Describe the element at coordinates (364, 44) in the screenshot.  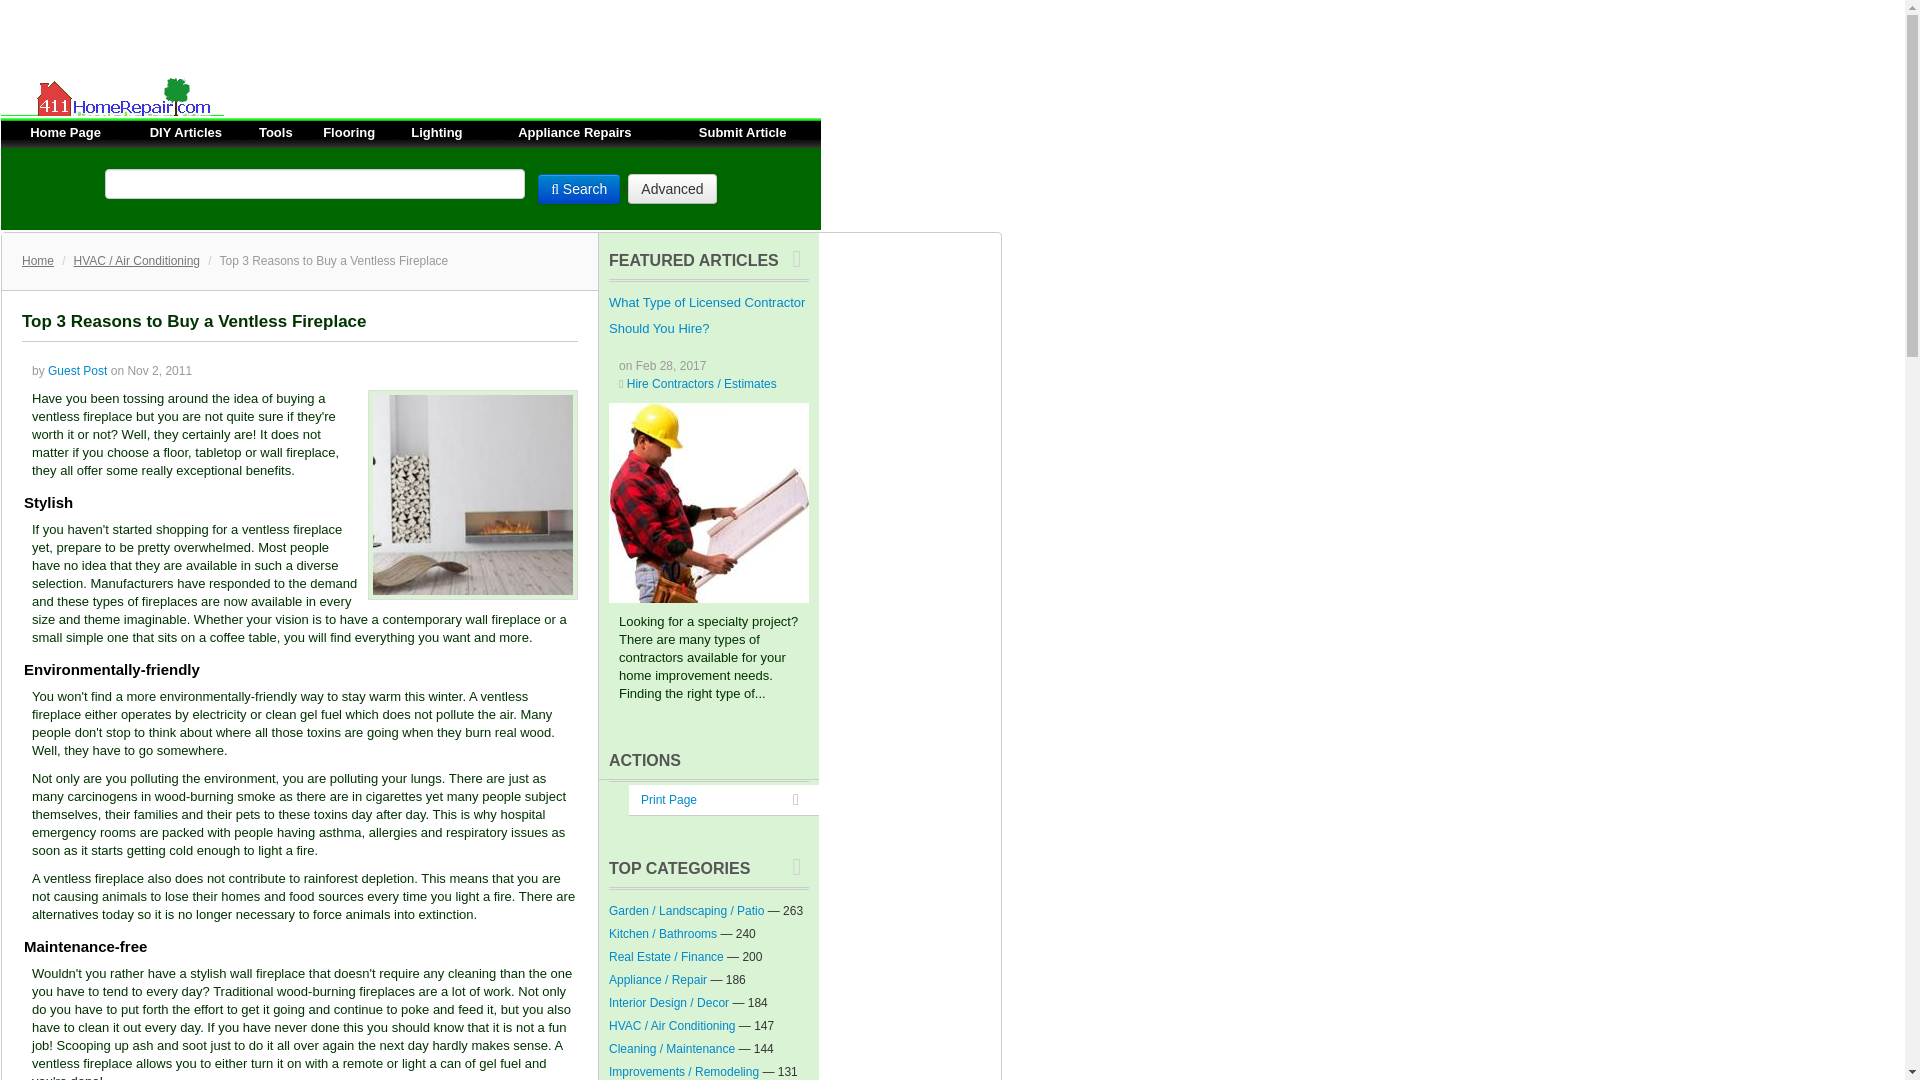
I see `Advertisement` at that location.